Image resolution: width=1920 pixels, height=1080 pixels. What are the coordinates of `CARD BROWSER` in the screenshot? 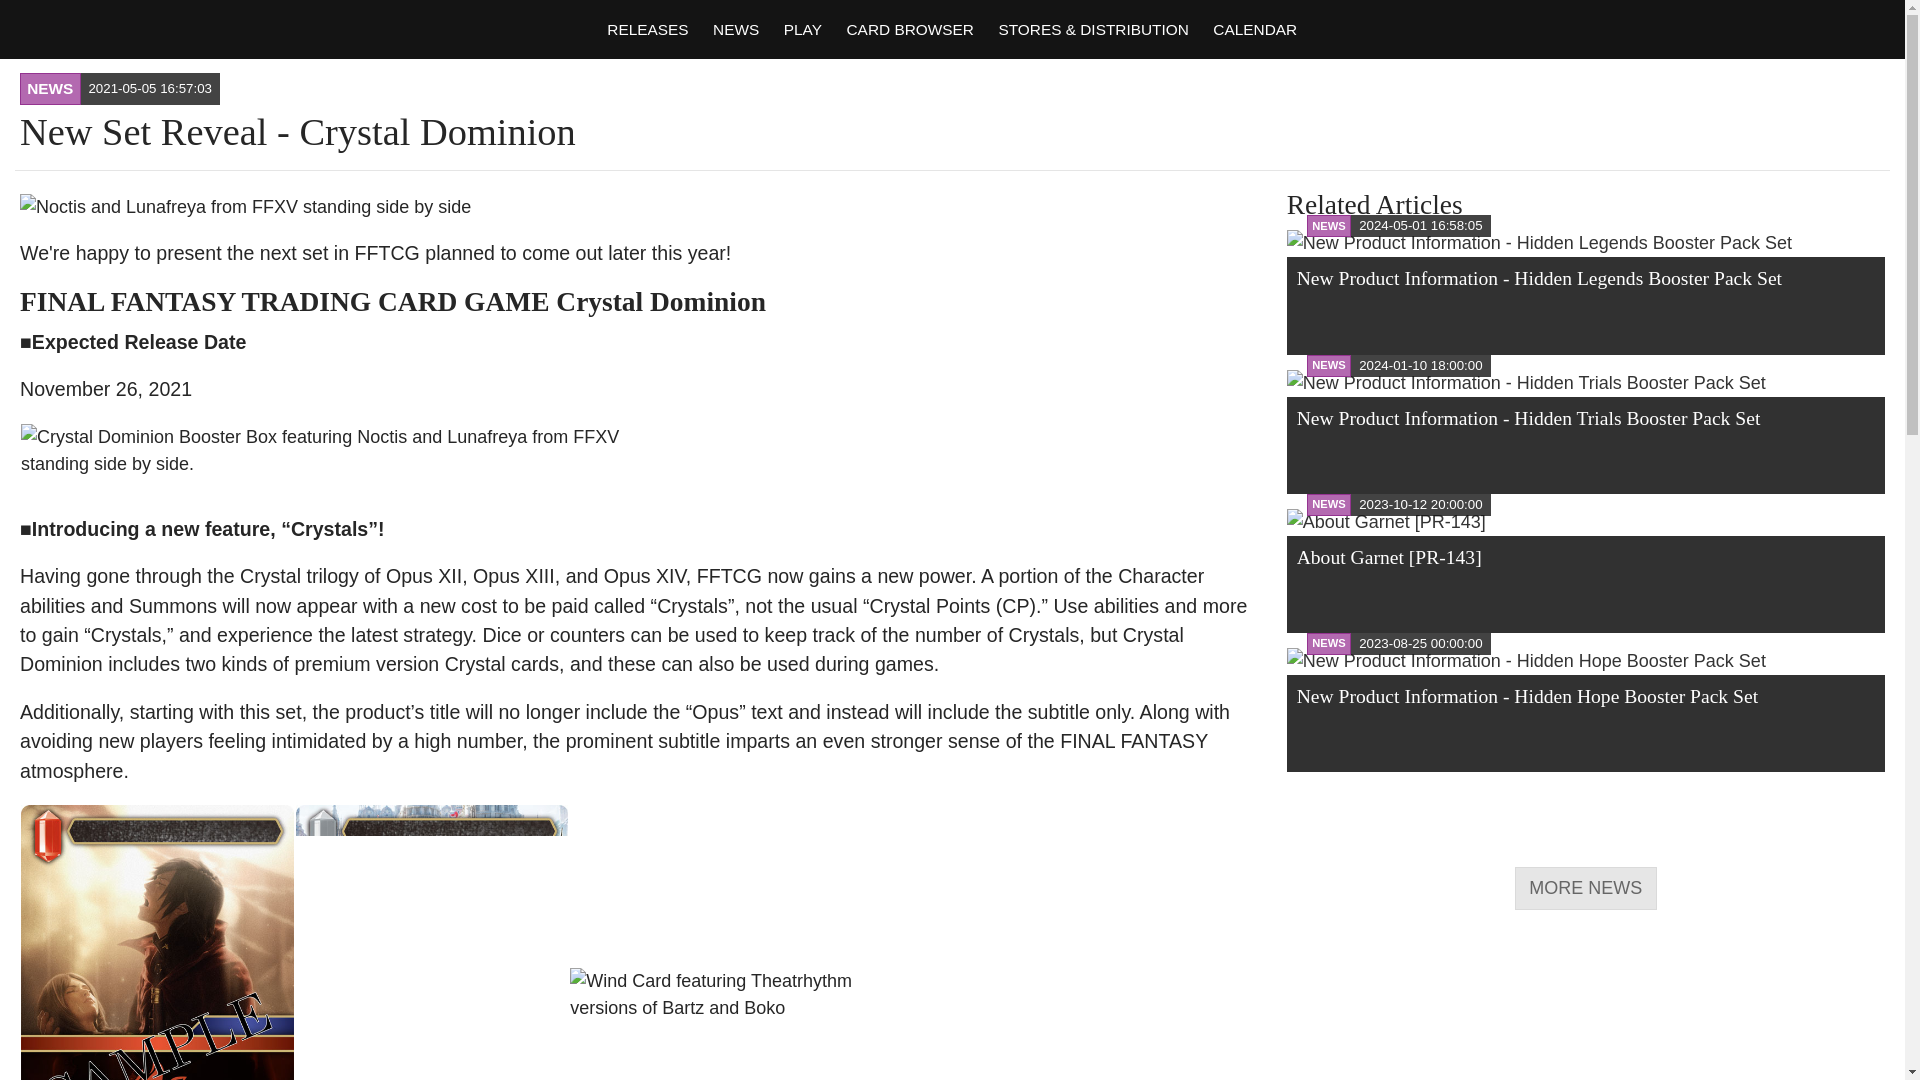 It's located at (908, 28).